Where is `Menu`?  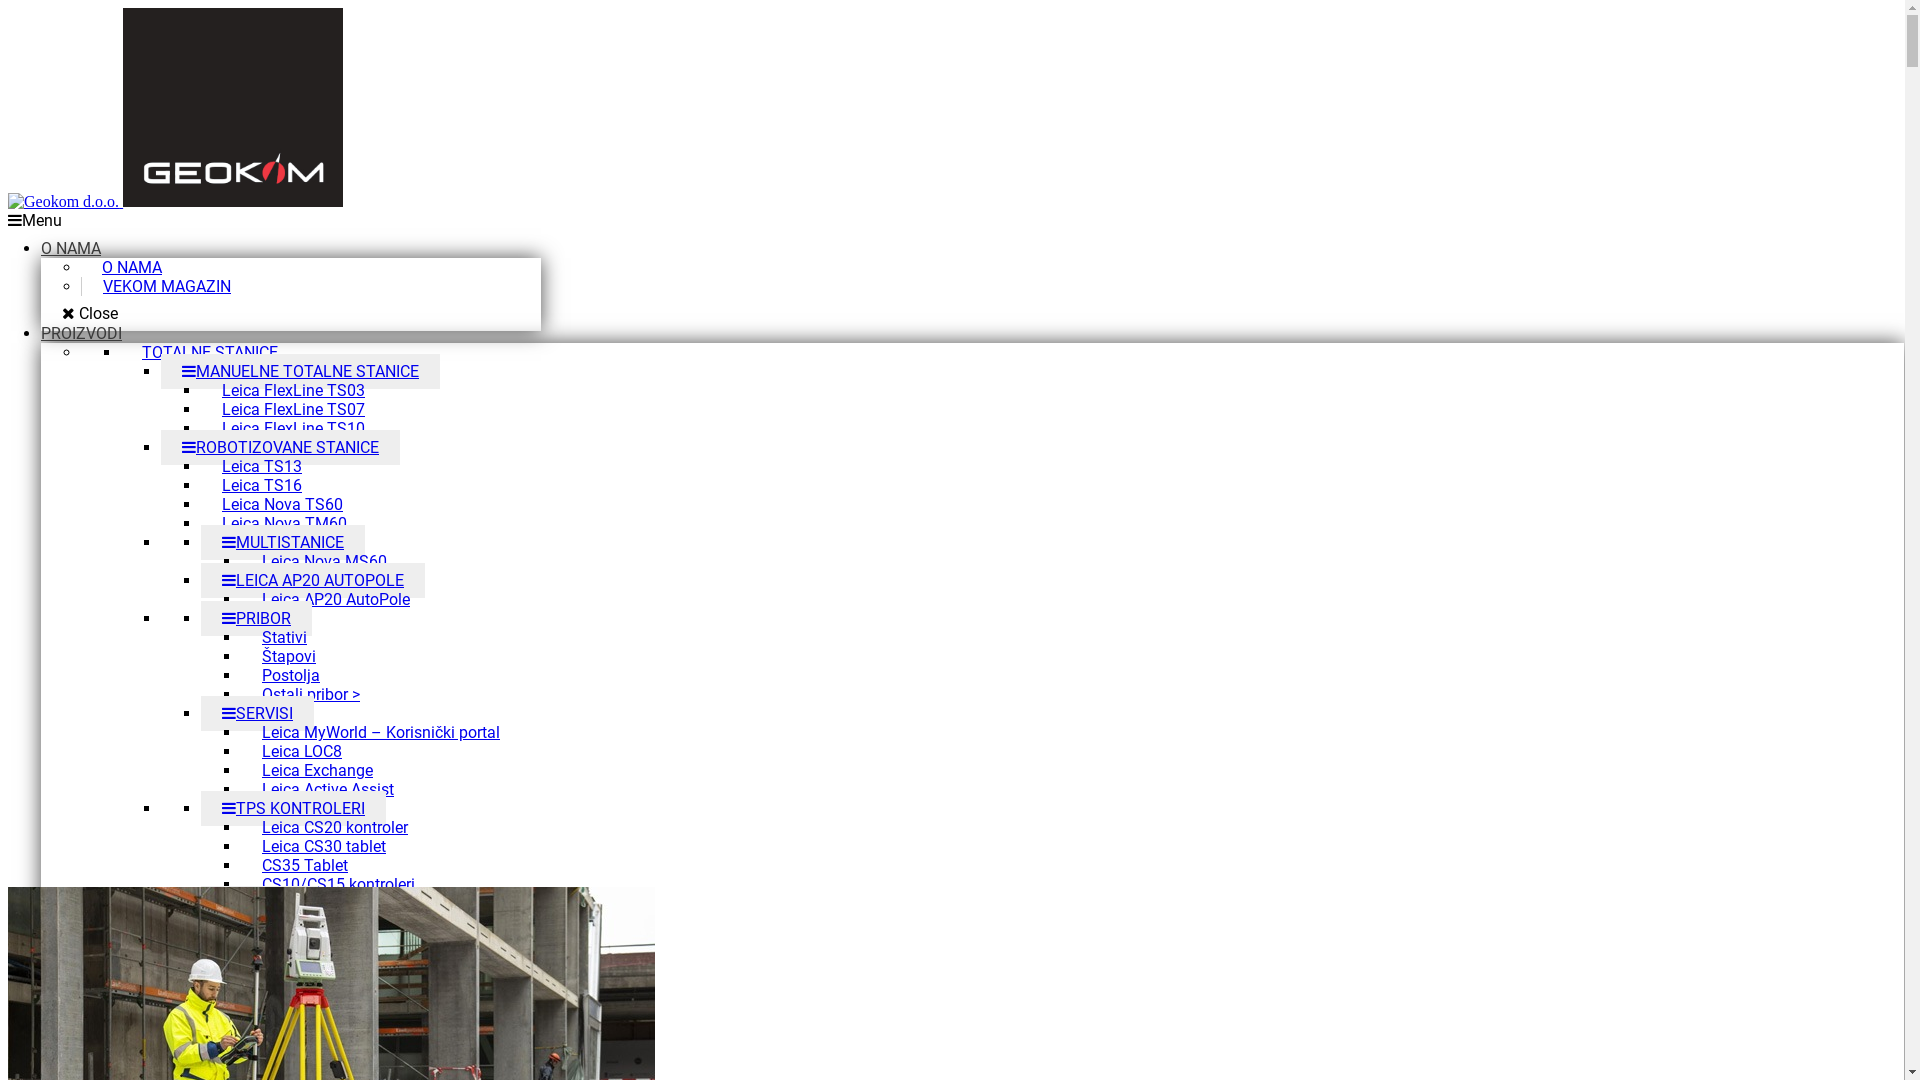 Menu is located at coordinates (35, 220).